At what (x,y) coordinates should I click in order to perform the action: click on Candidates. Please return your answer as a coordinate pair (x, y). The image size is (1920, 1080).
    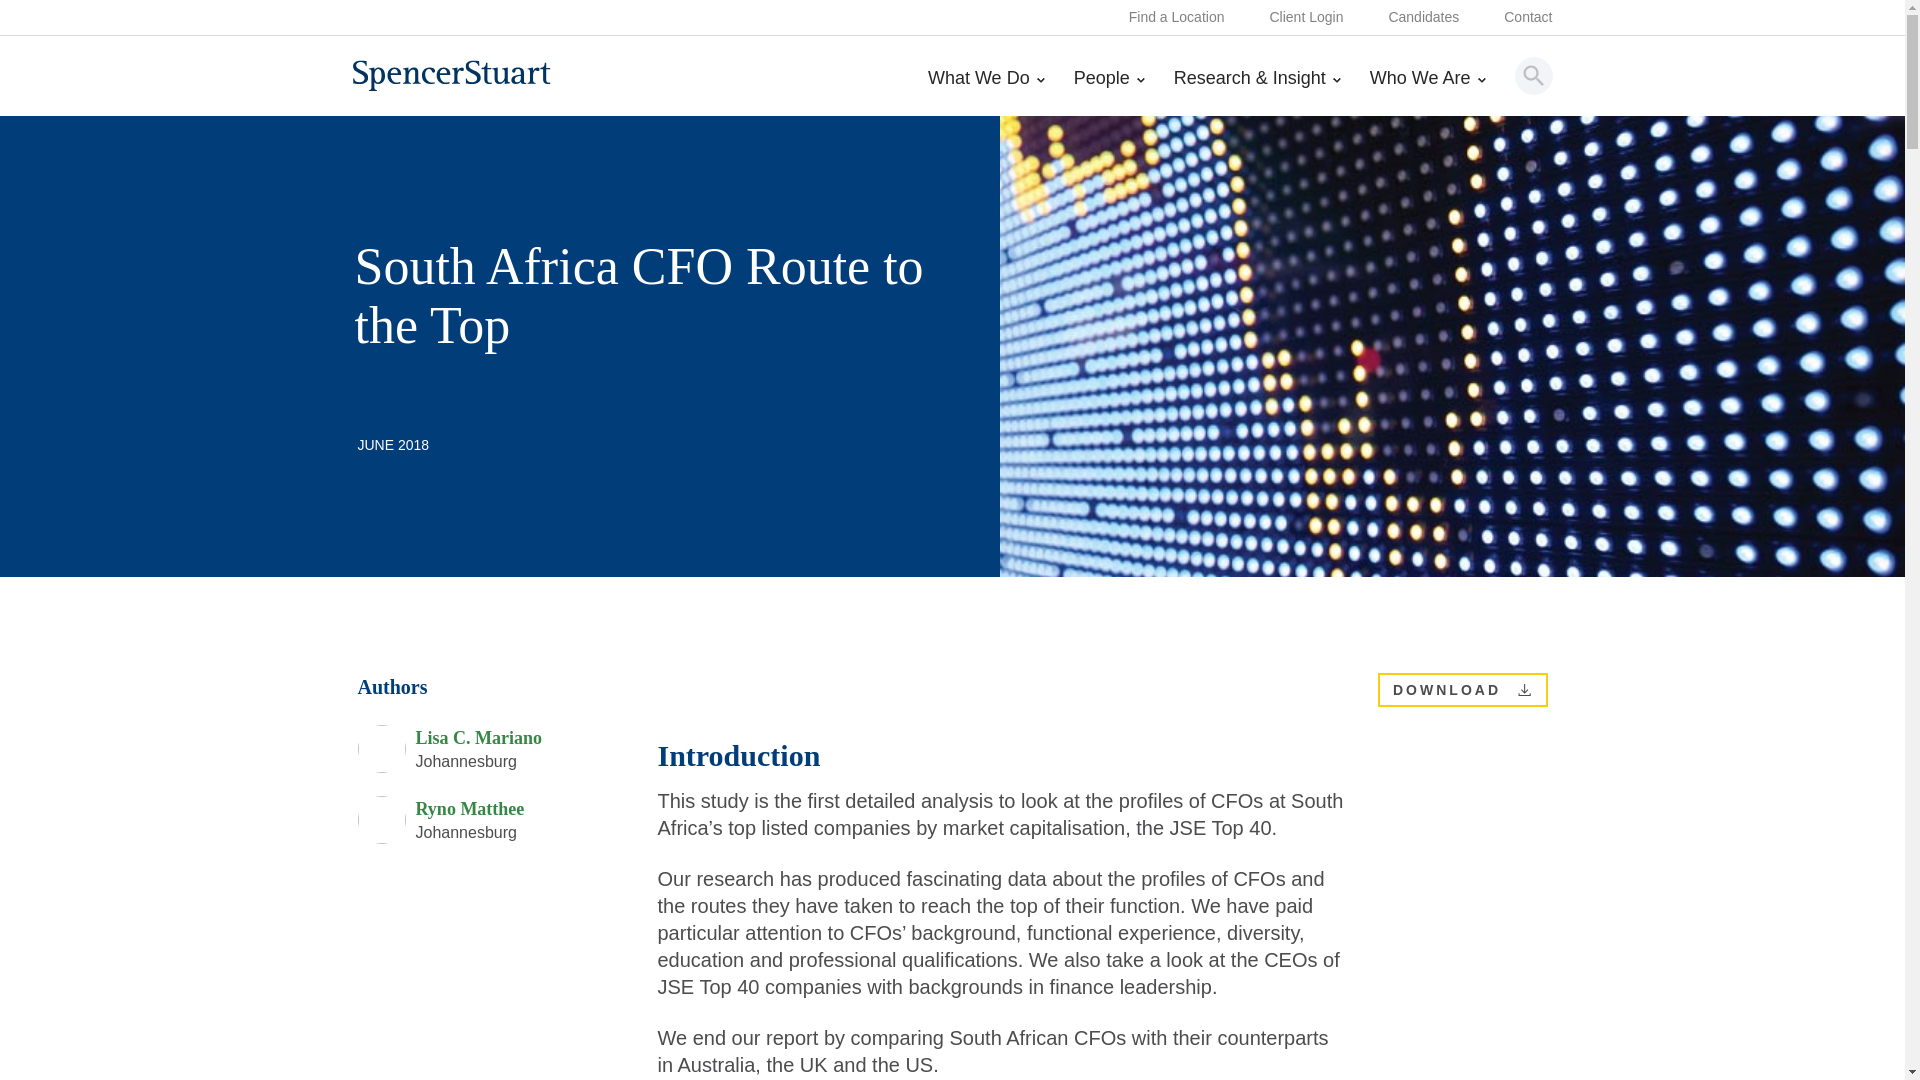
    Looking at the image, I should click on (1424, 18).